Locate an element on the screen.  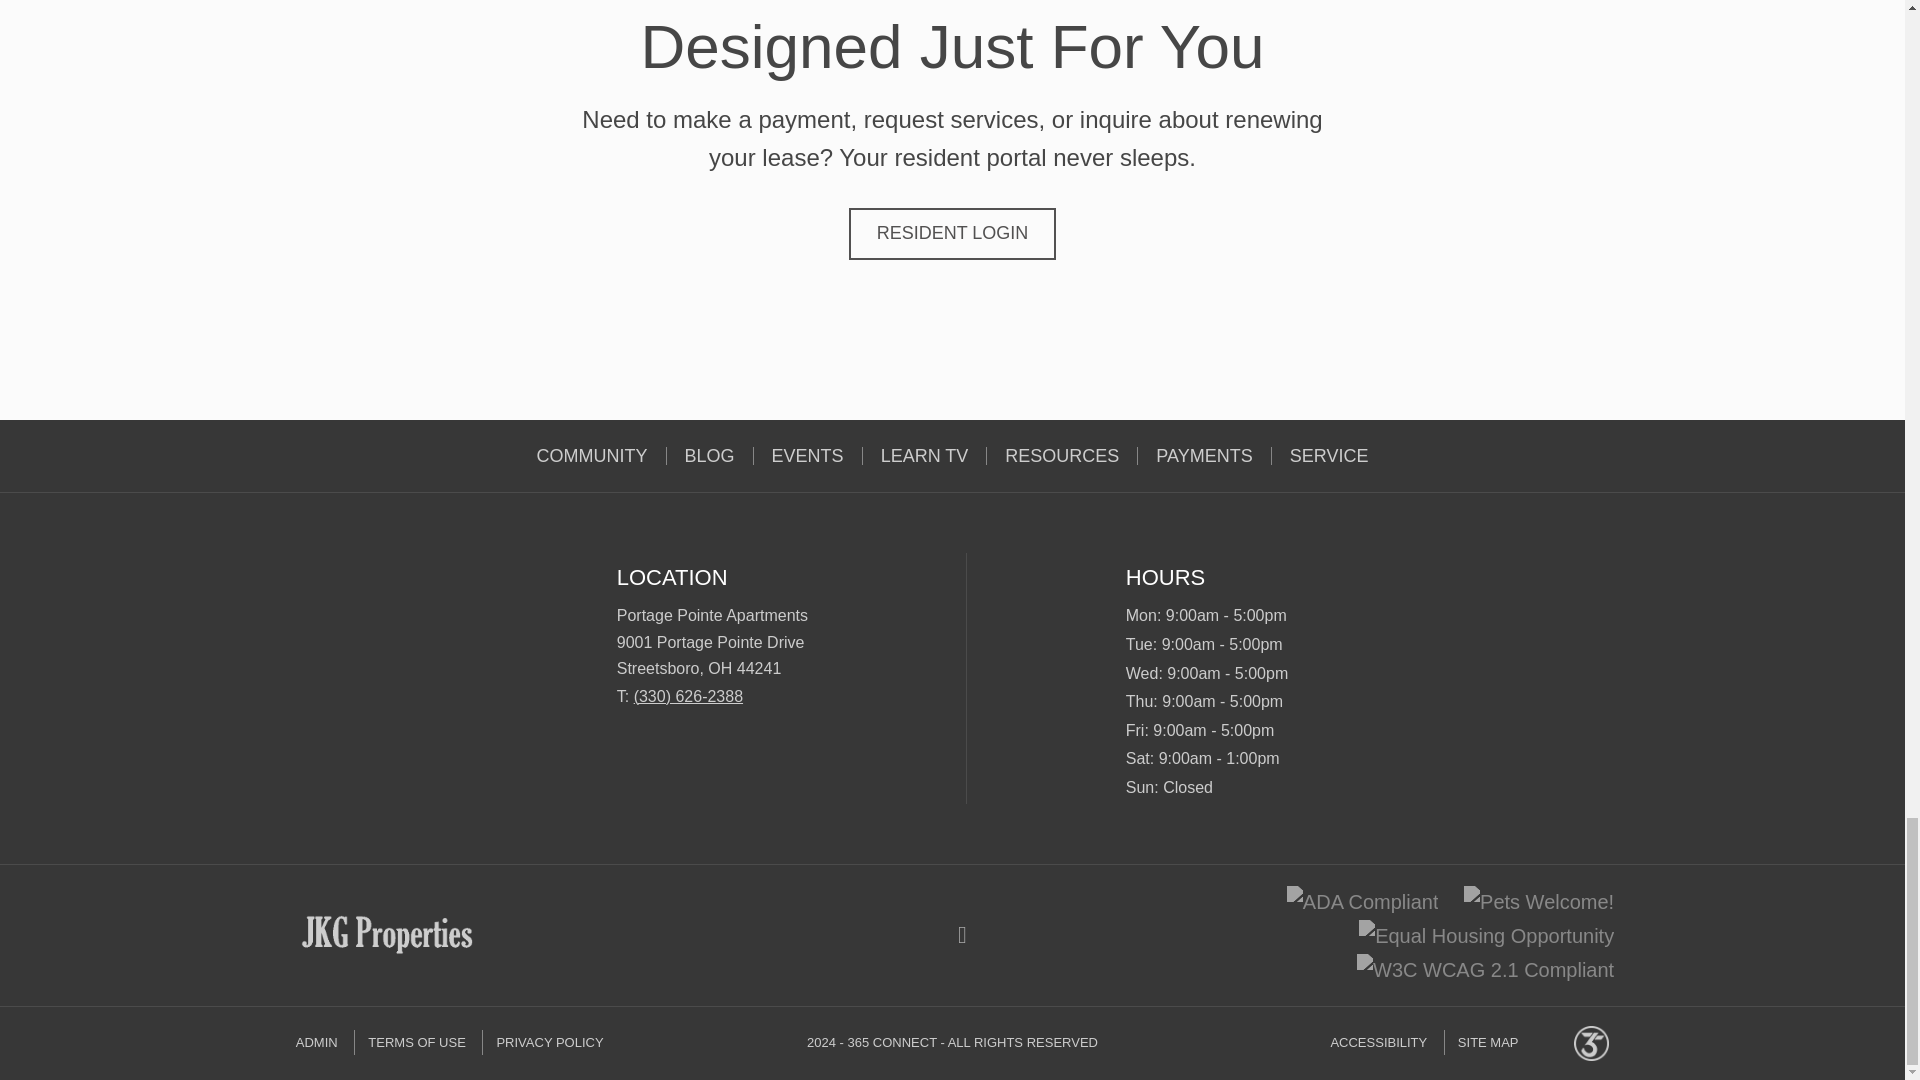
TERMS OF USE is located at coordinates (416, 1042).